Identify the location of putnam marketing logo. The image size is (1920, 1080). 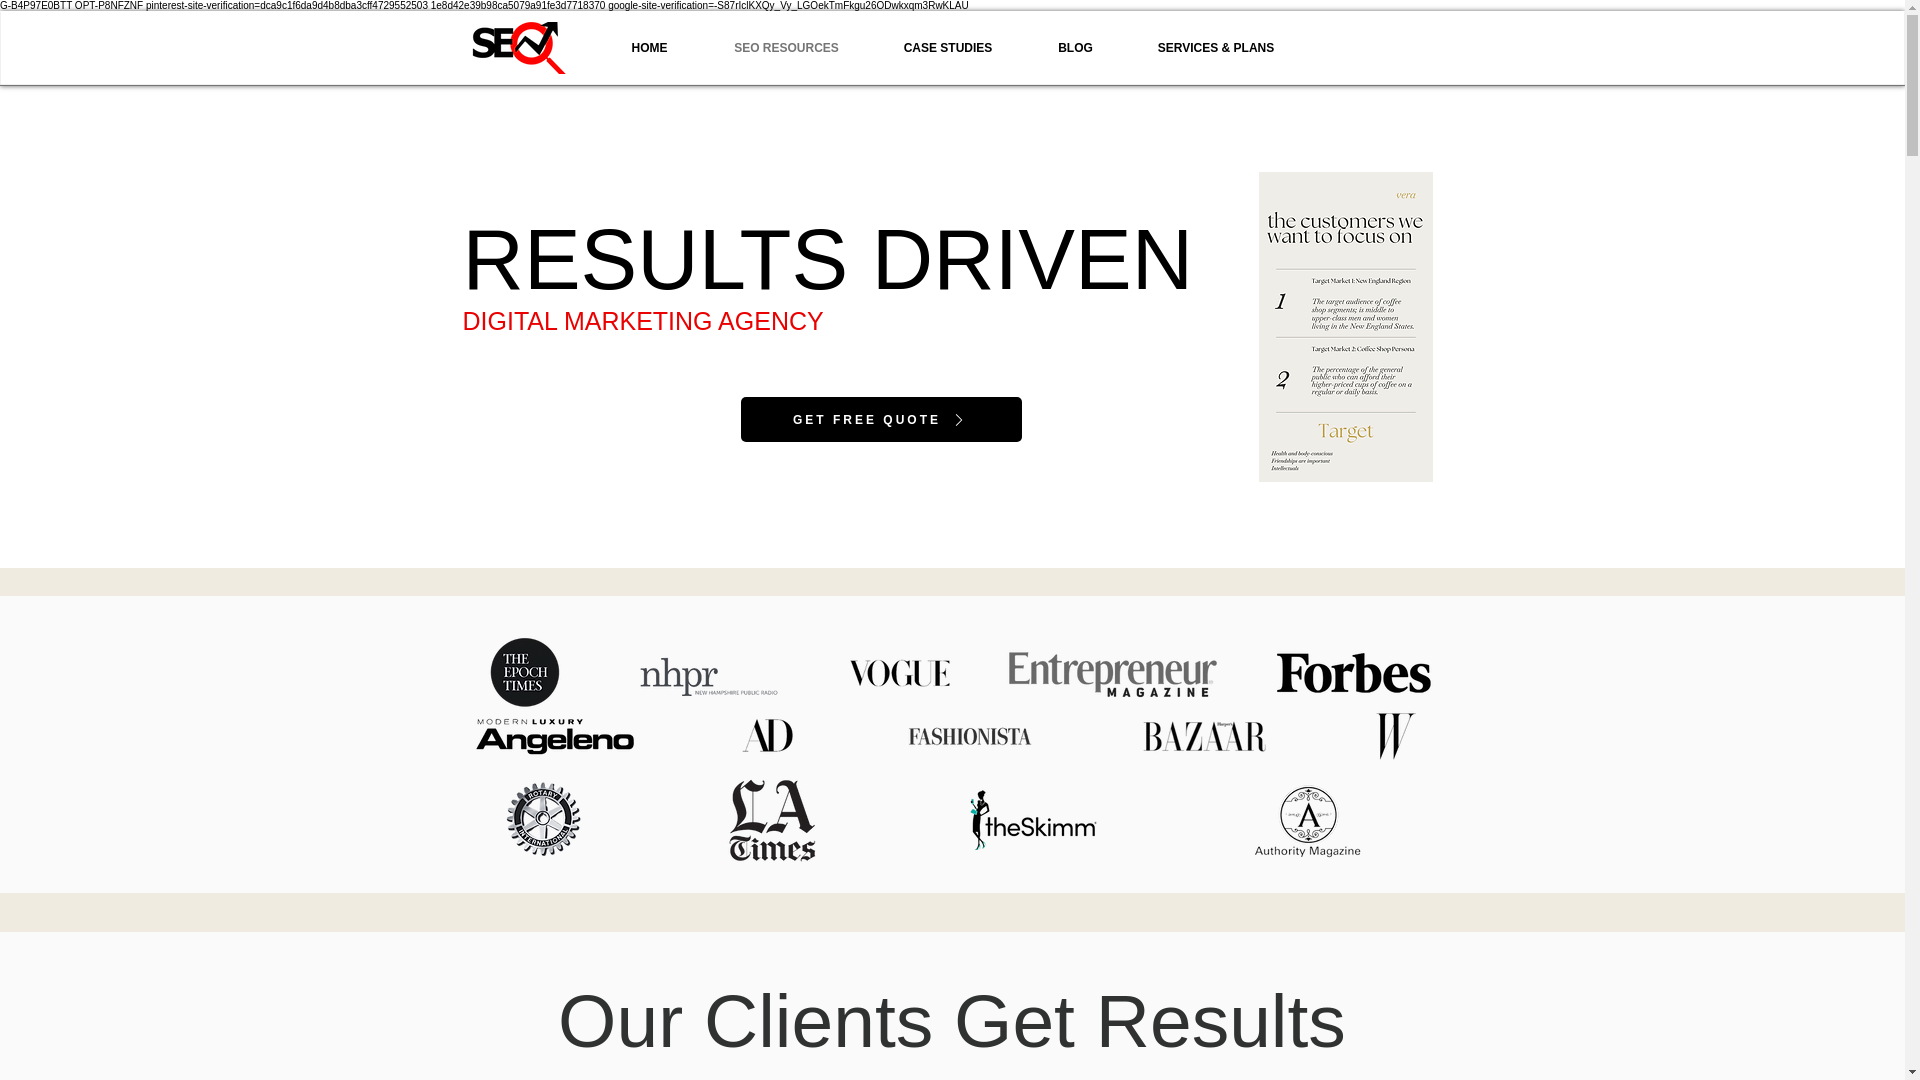
(517, 48).